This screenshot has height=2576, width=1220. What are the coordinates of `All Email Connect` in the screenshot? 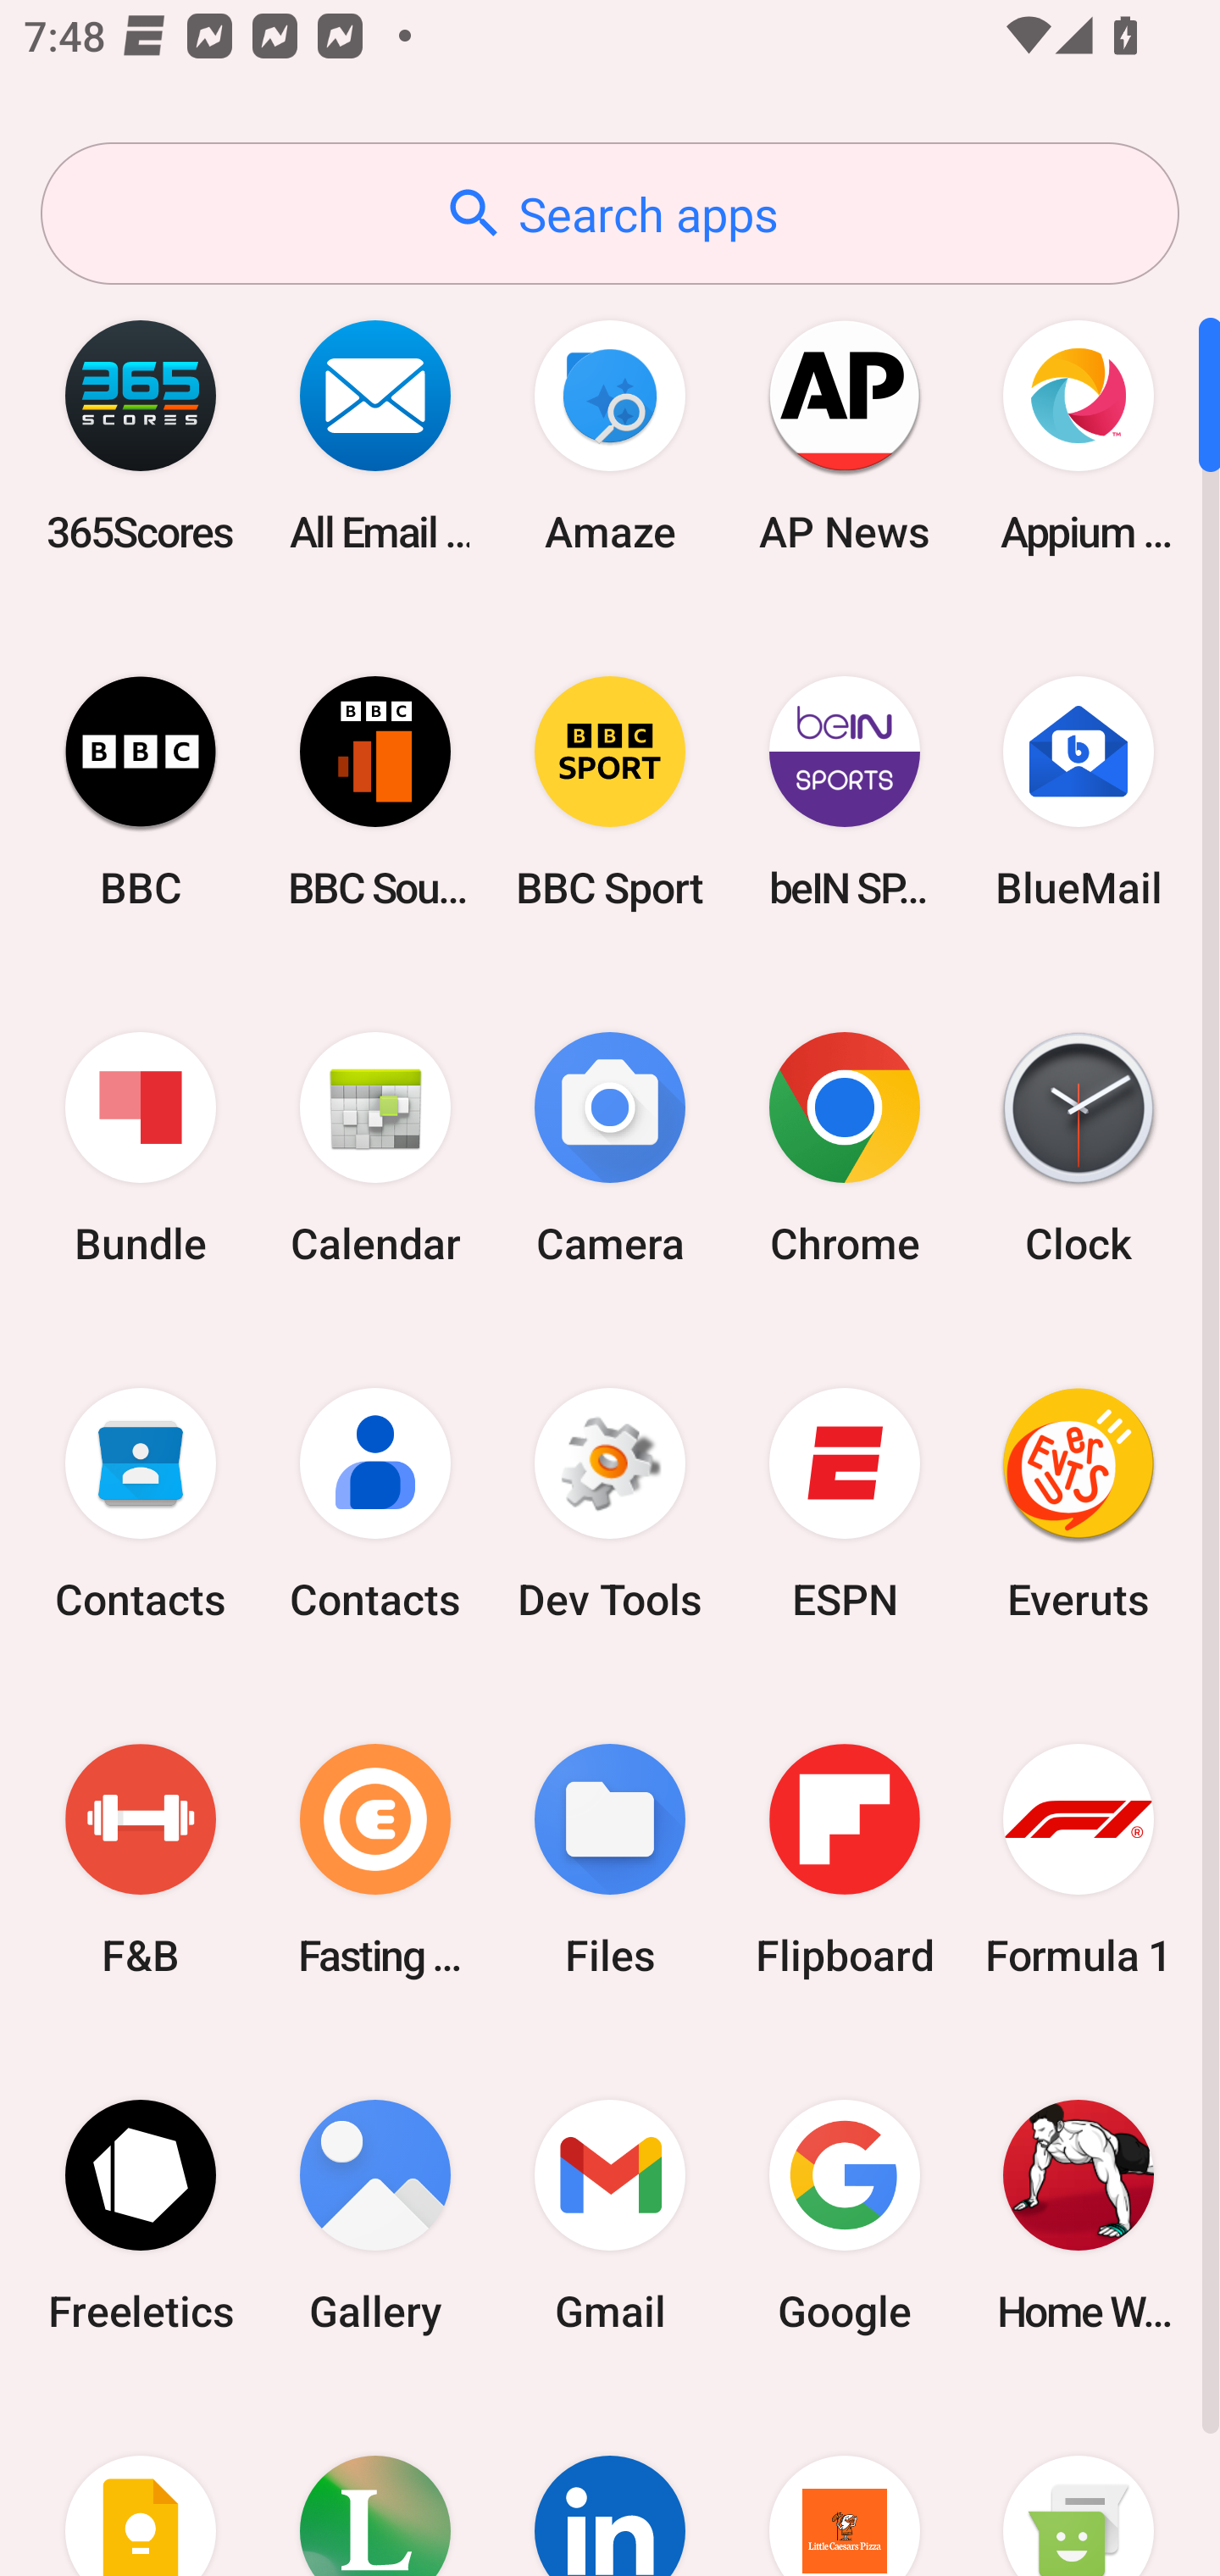 It's located at (375, 436).